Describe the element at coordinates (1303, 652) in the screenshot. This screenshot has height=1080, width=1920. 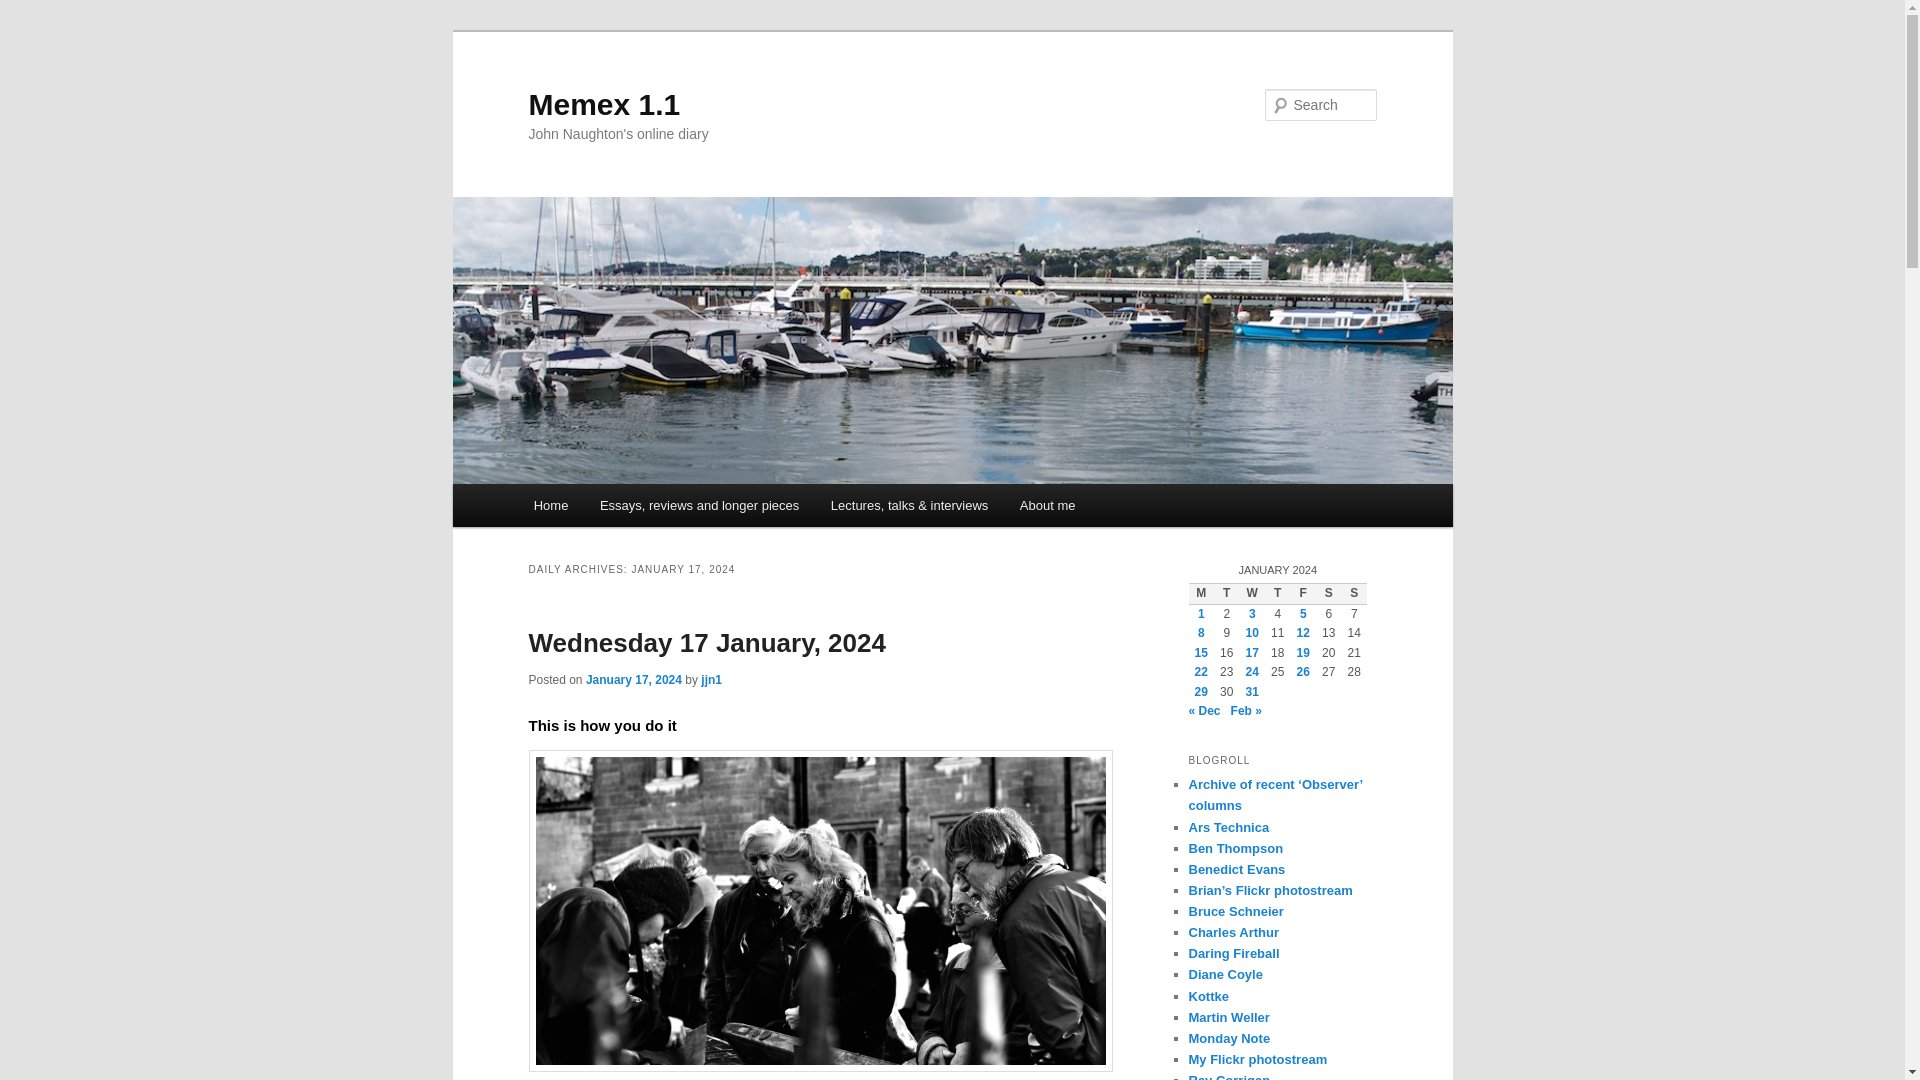
I see `19` at that location.